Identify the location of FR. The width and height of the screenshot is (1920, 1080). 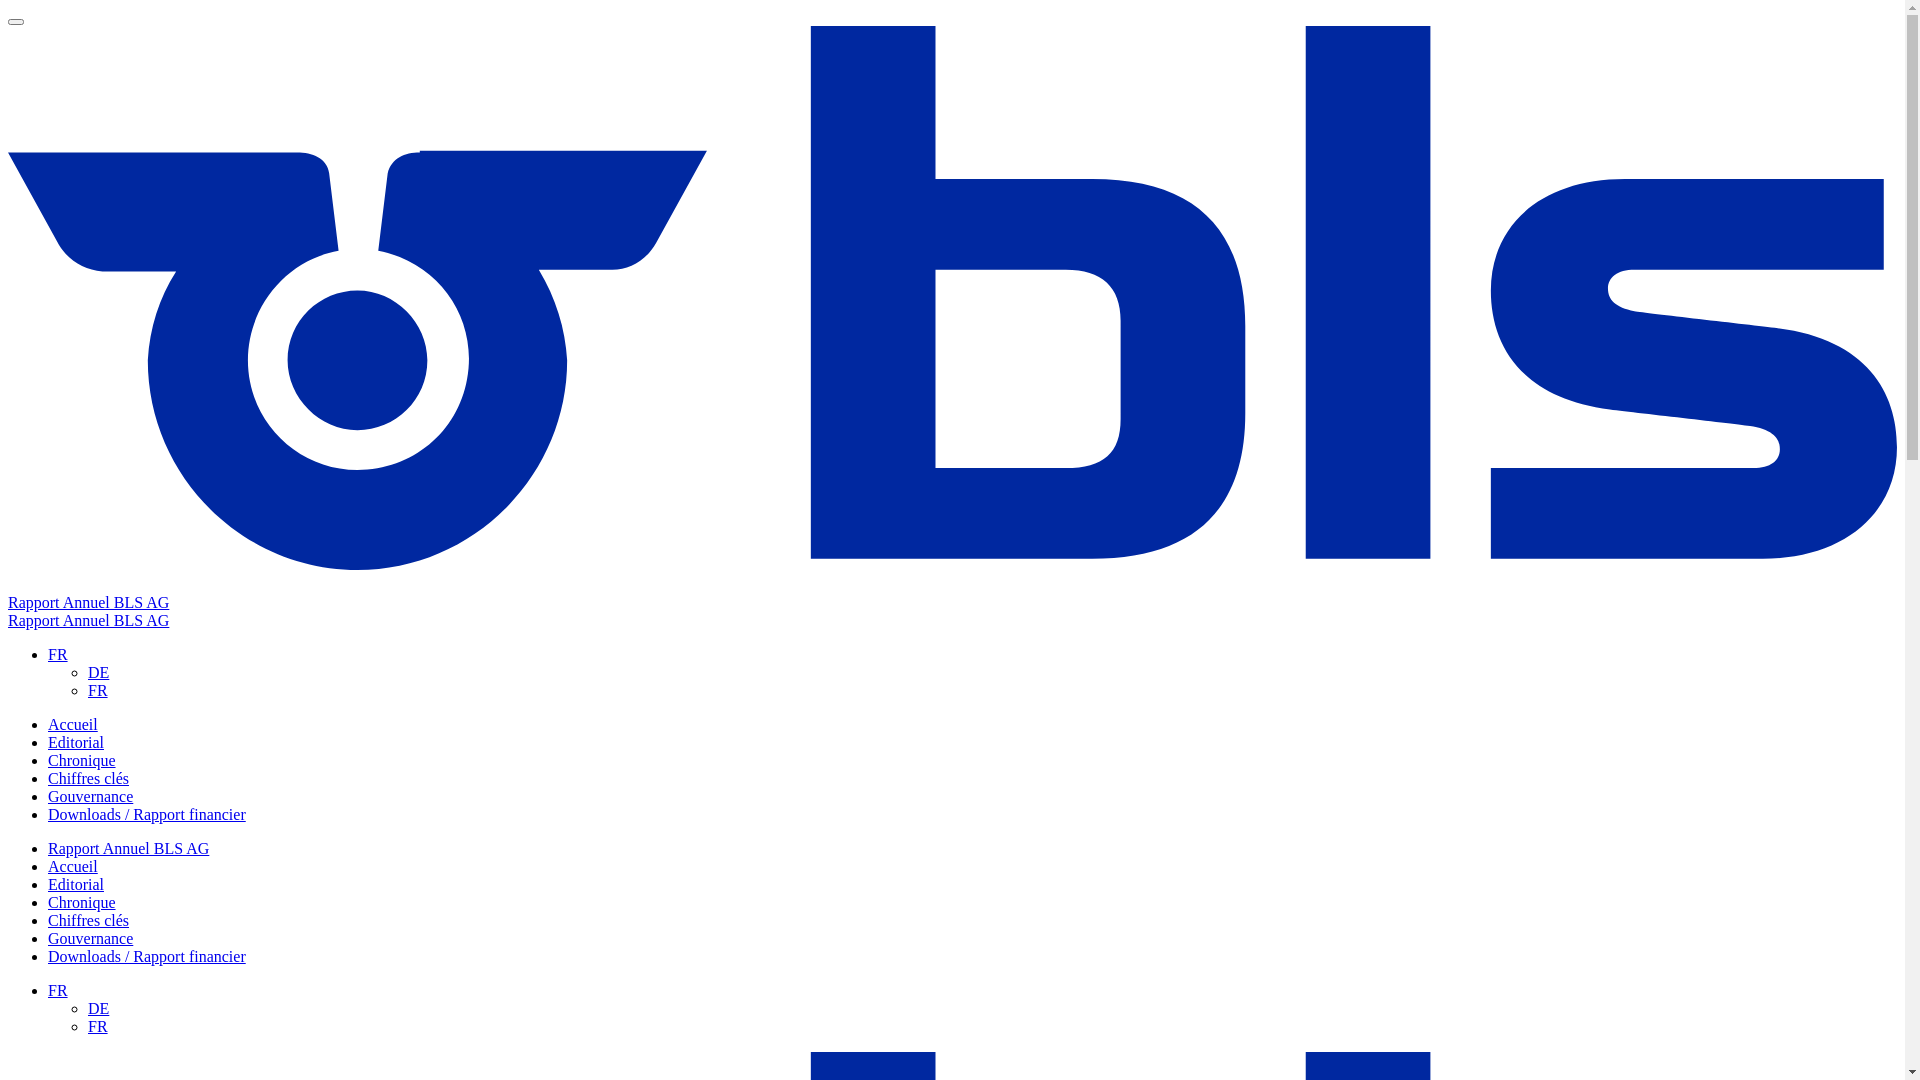
(98, 1026).